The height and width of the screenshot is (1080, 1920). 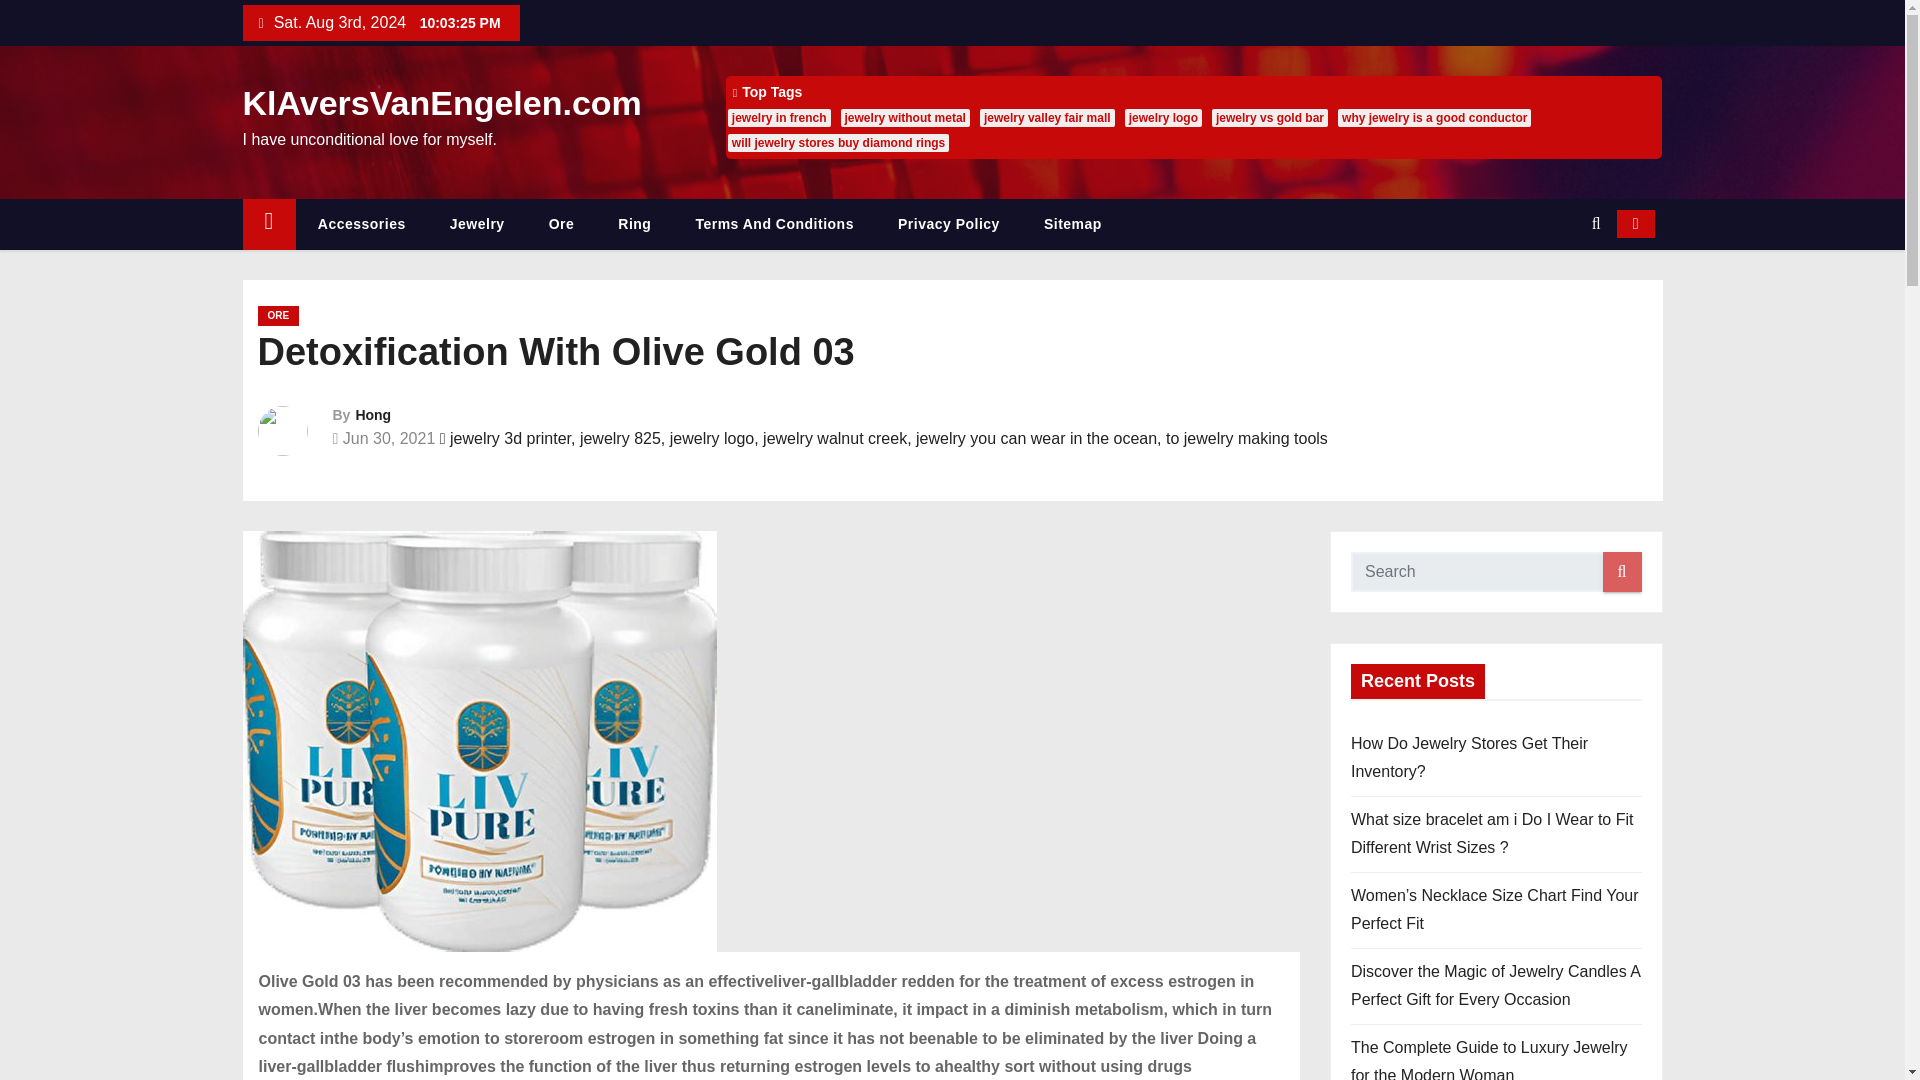 I want to click on Jewelry, so click(x=477, y=224).